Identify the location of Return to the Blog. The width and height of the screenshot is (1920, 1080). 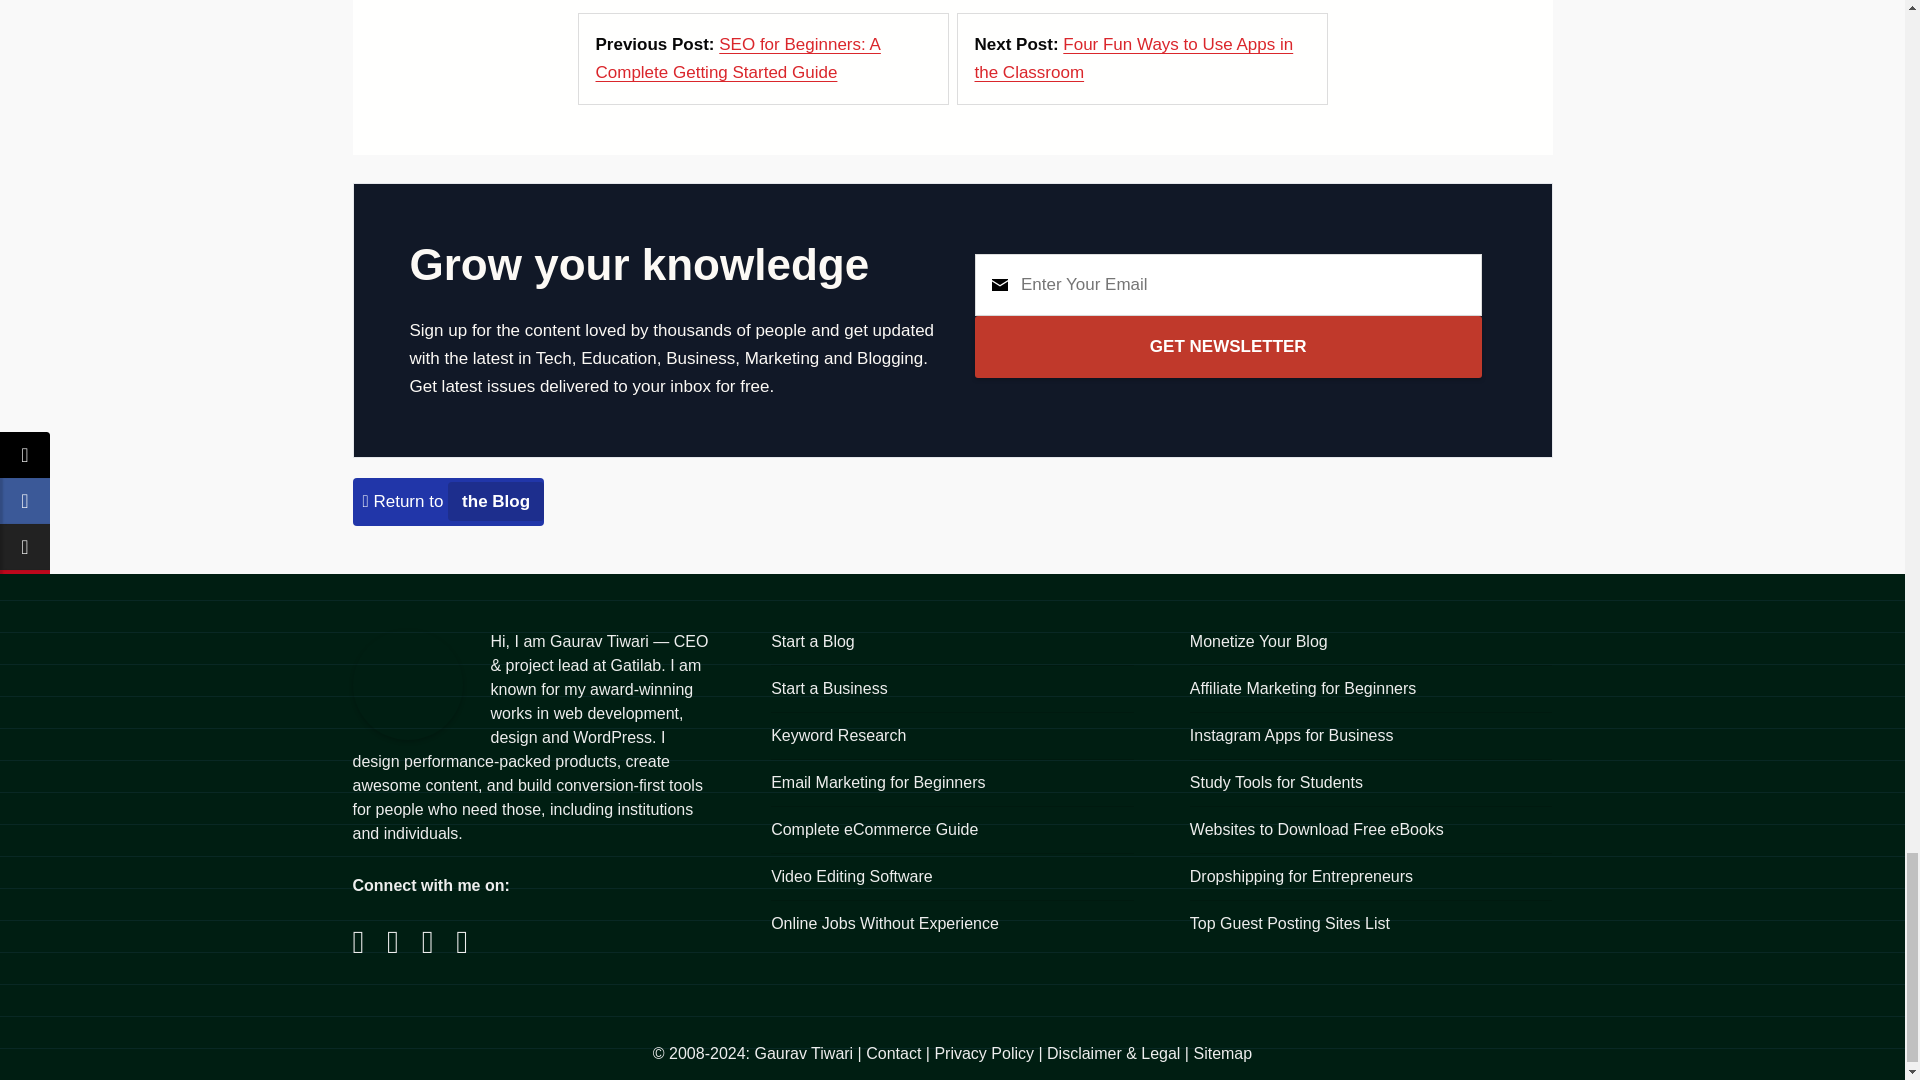
(452, 501).